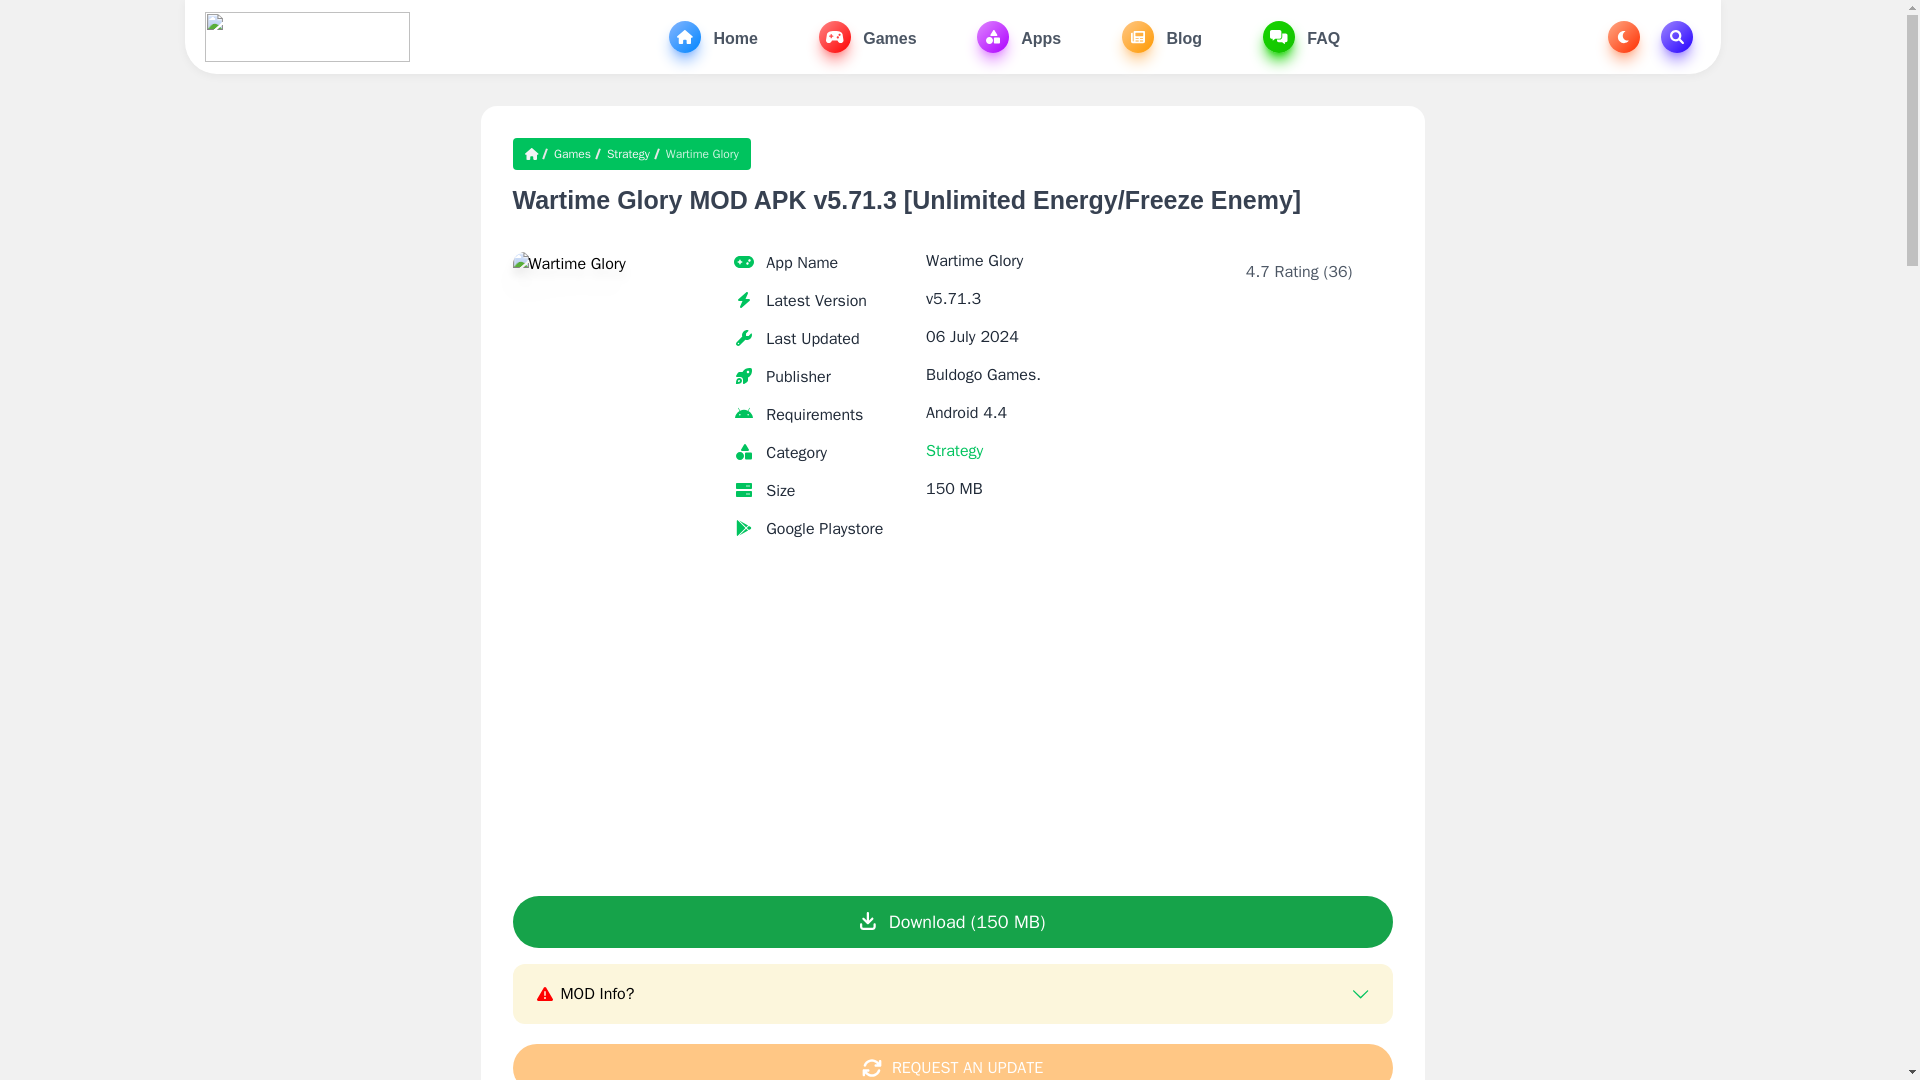 The height and width of the screenshot is (1080, 1920). Describe the element at coordinates (1019, 36) in the screenshot. I see `Apps` at that location.